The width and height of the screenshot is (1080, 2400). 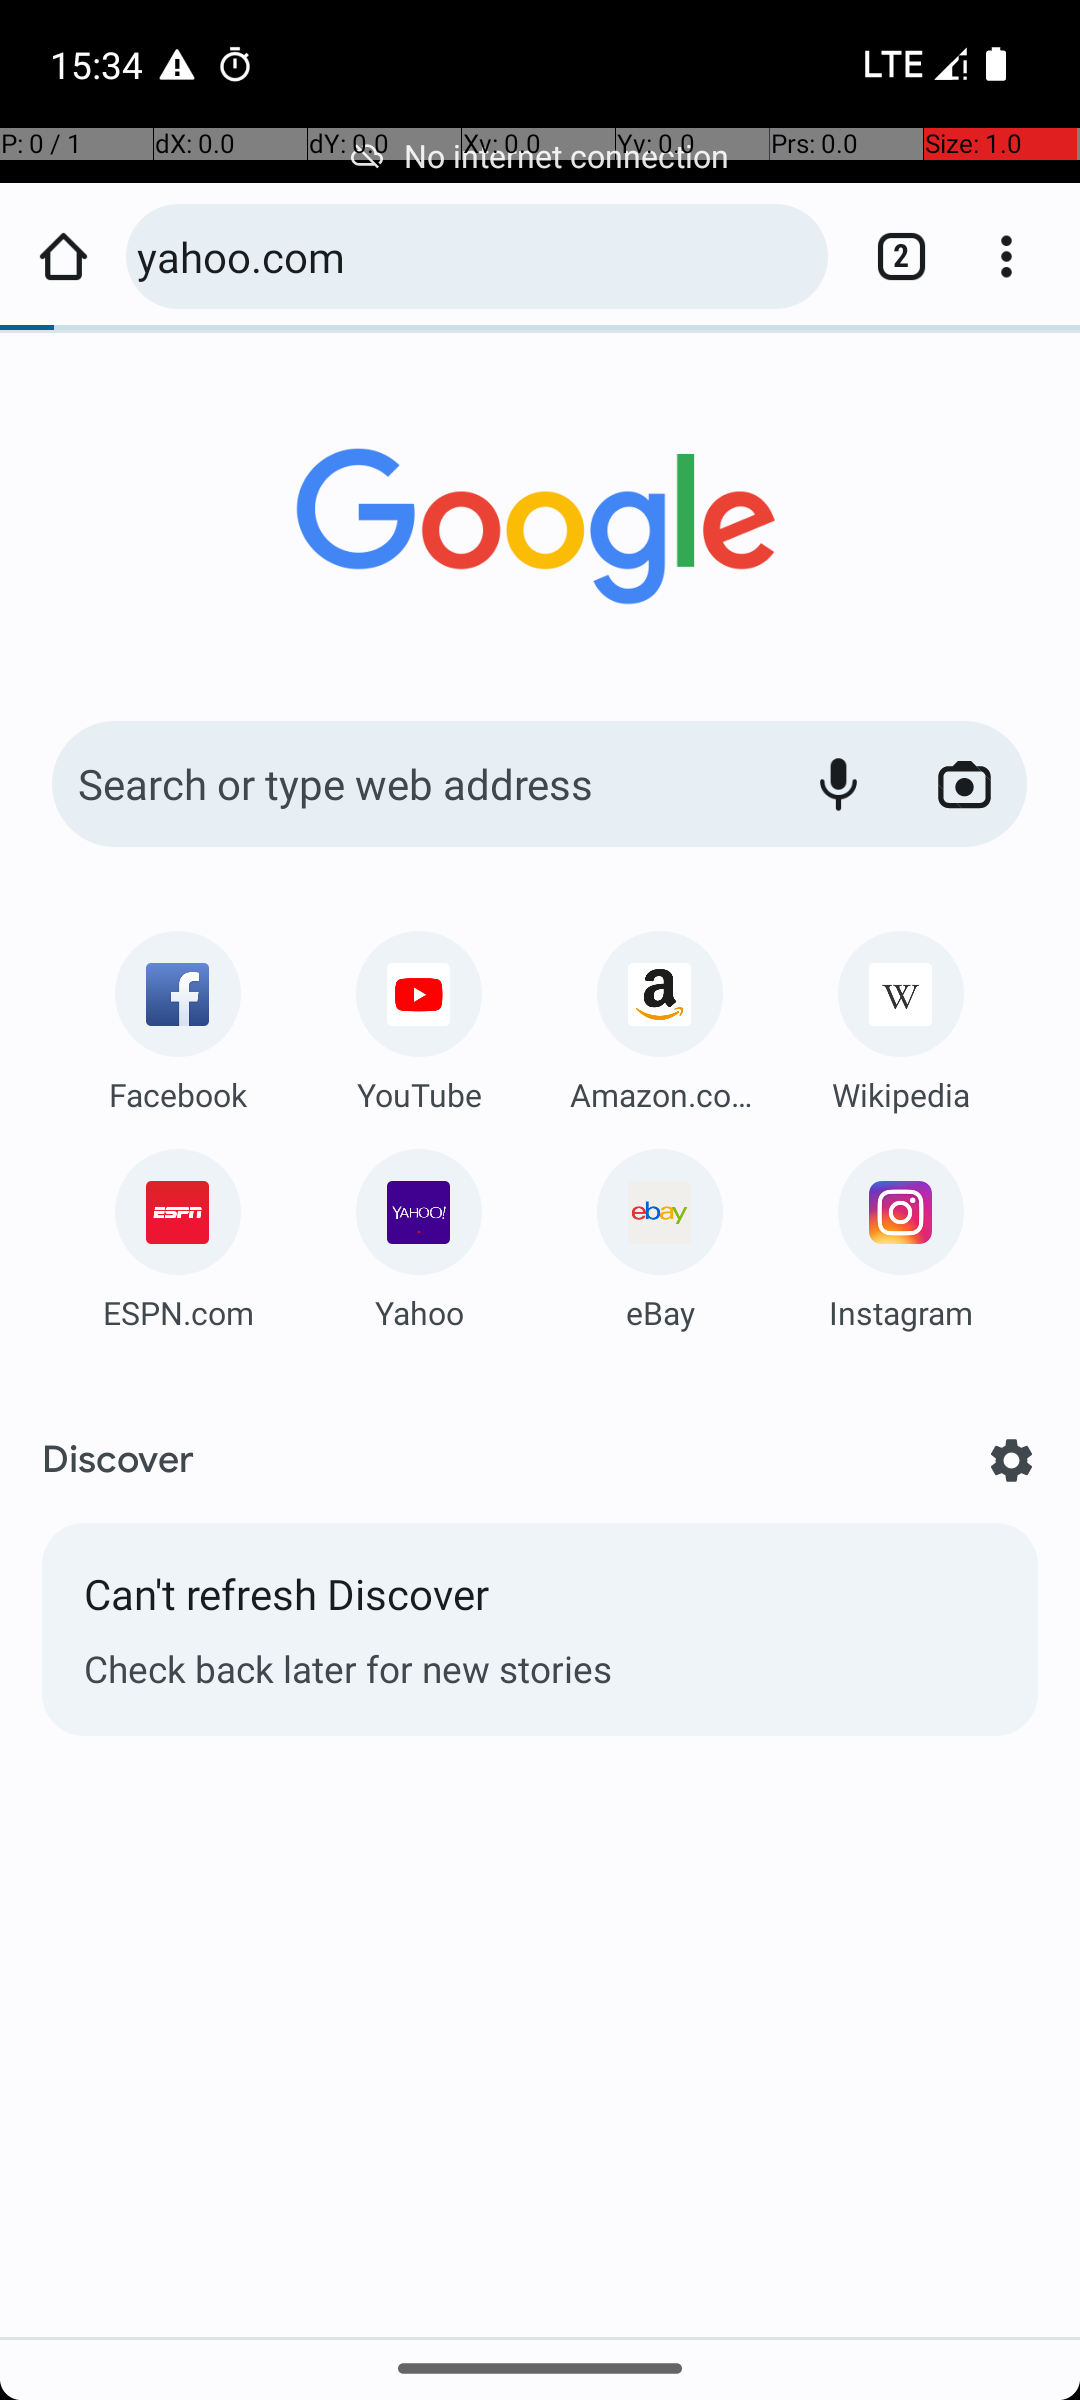 I want to click on Amazon.com, so click(x=660, y=1094).